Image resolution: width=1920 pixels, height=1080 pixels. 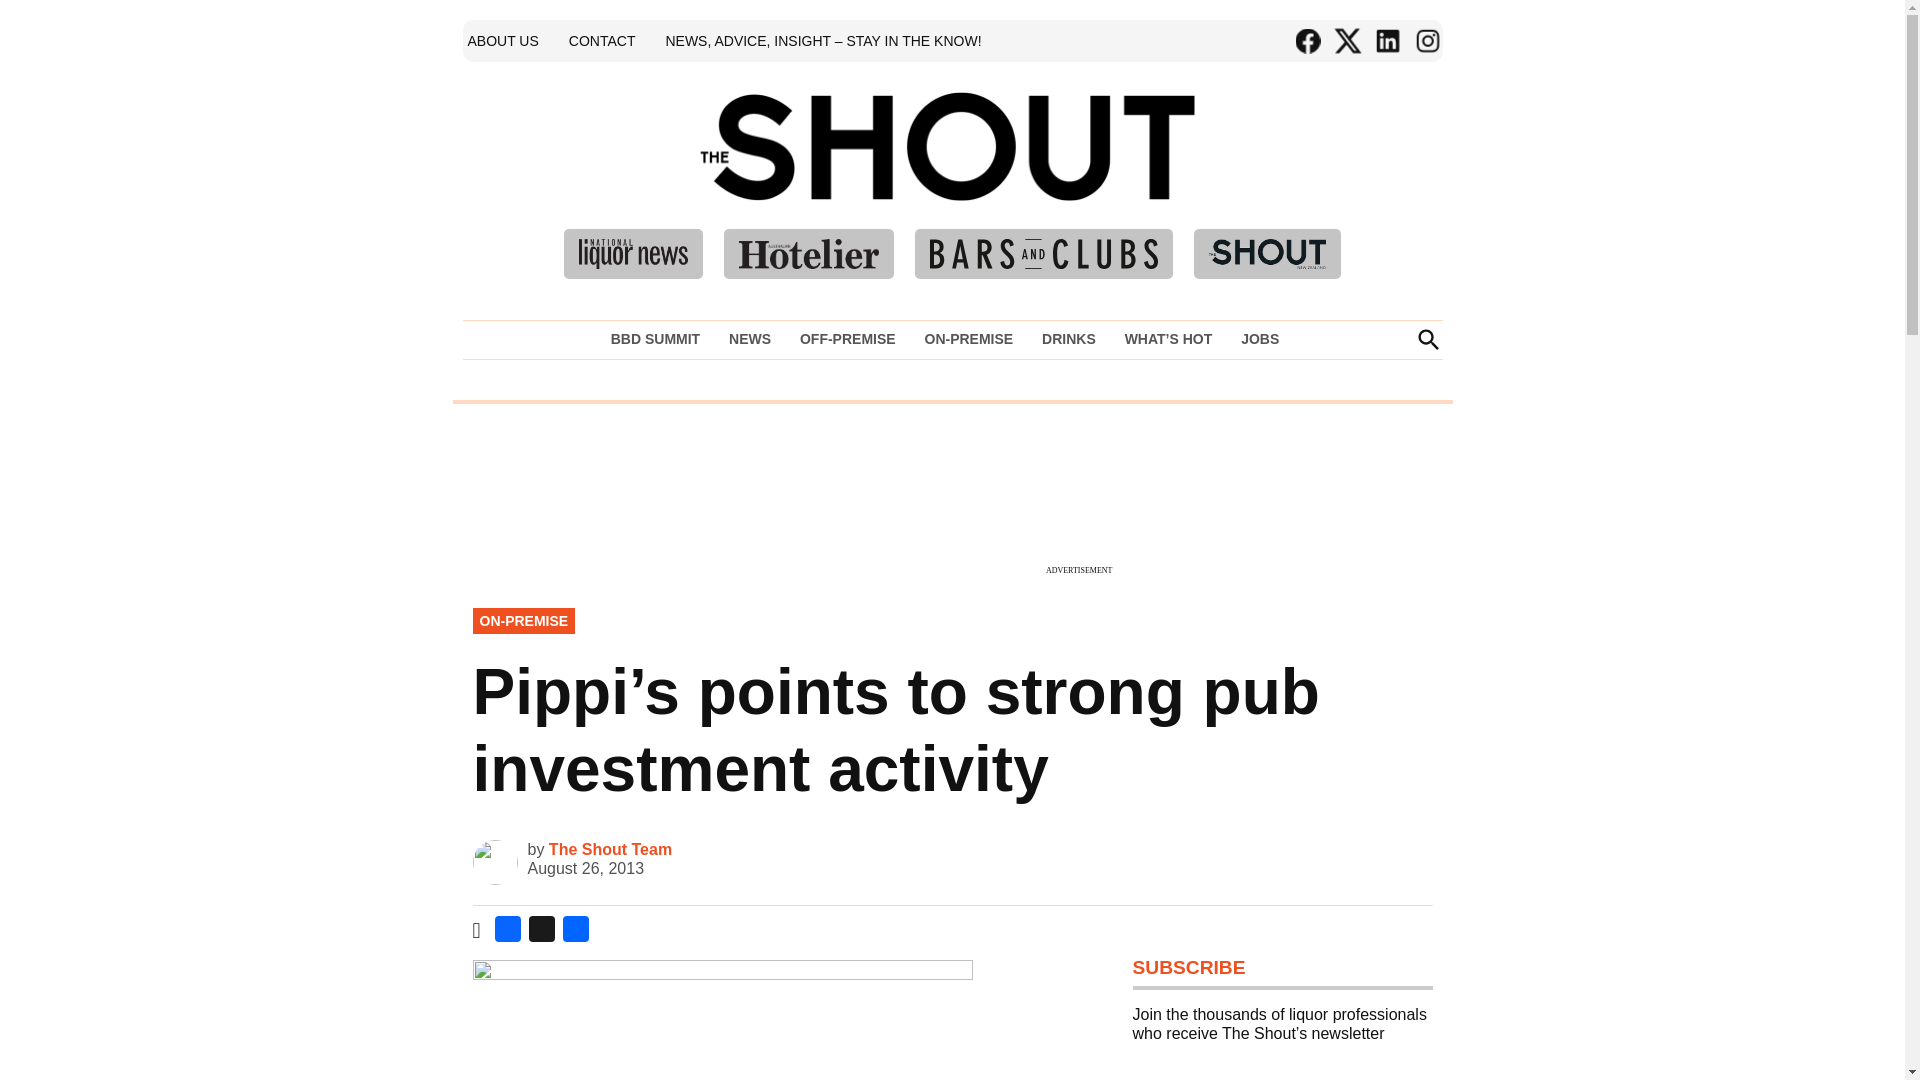 I want to click on Facebook, so click(x=508, y=932).